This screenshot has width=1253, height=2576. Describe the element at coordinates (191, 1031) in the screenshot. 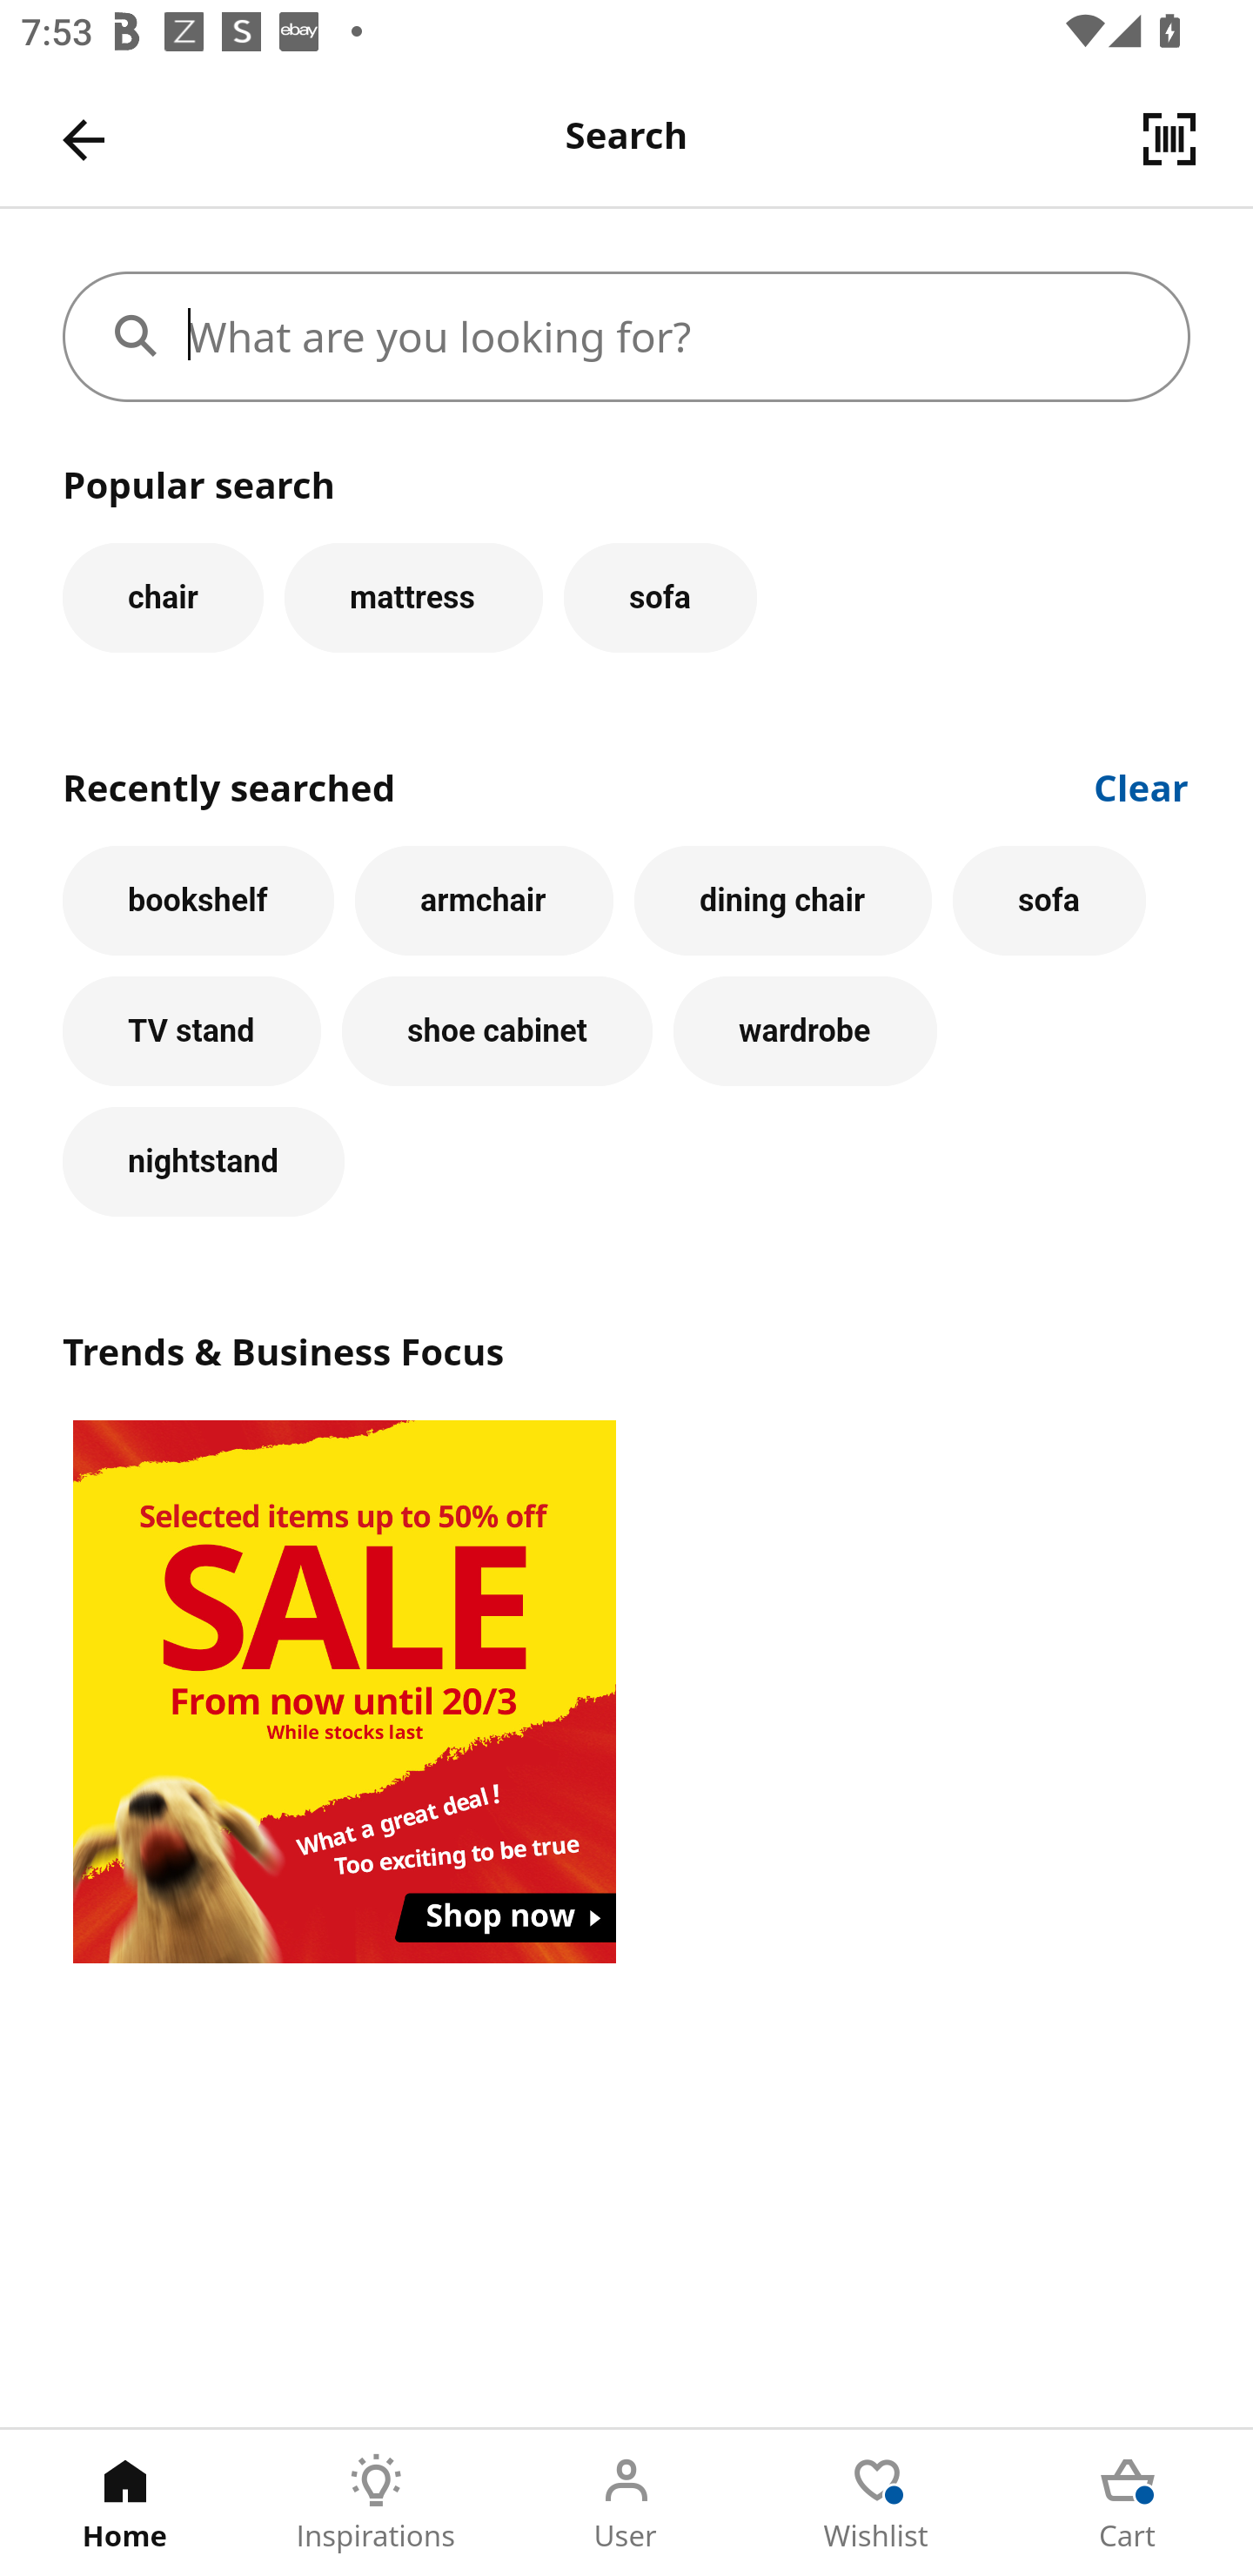

I see `TV stand` at that location.